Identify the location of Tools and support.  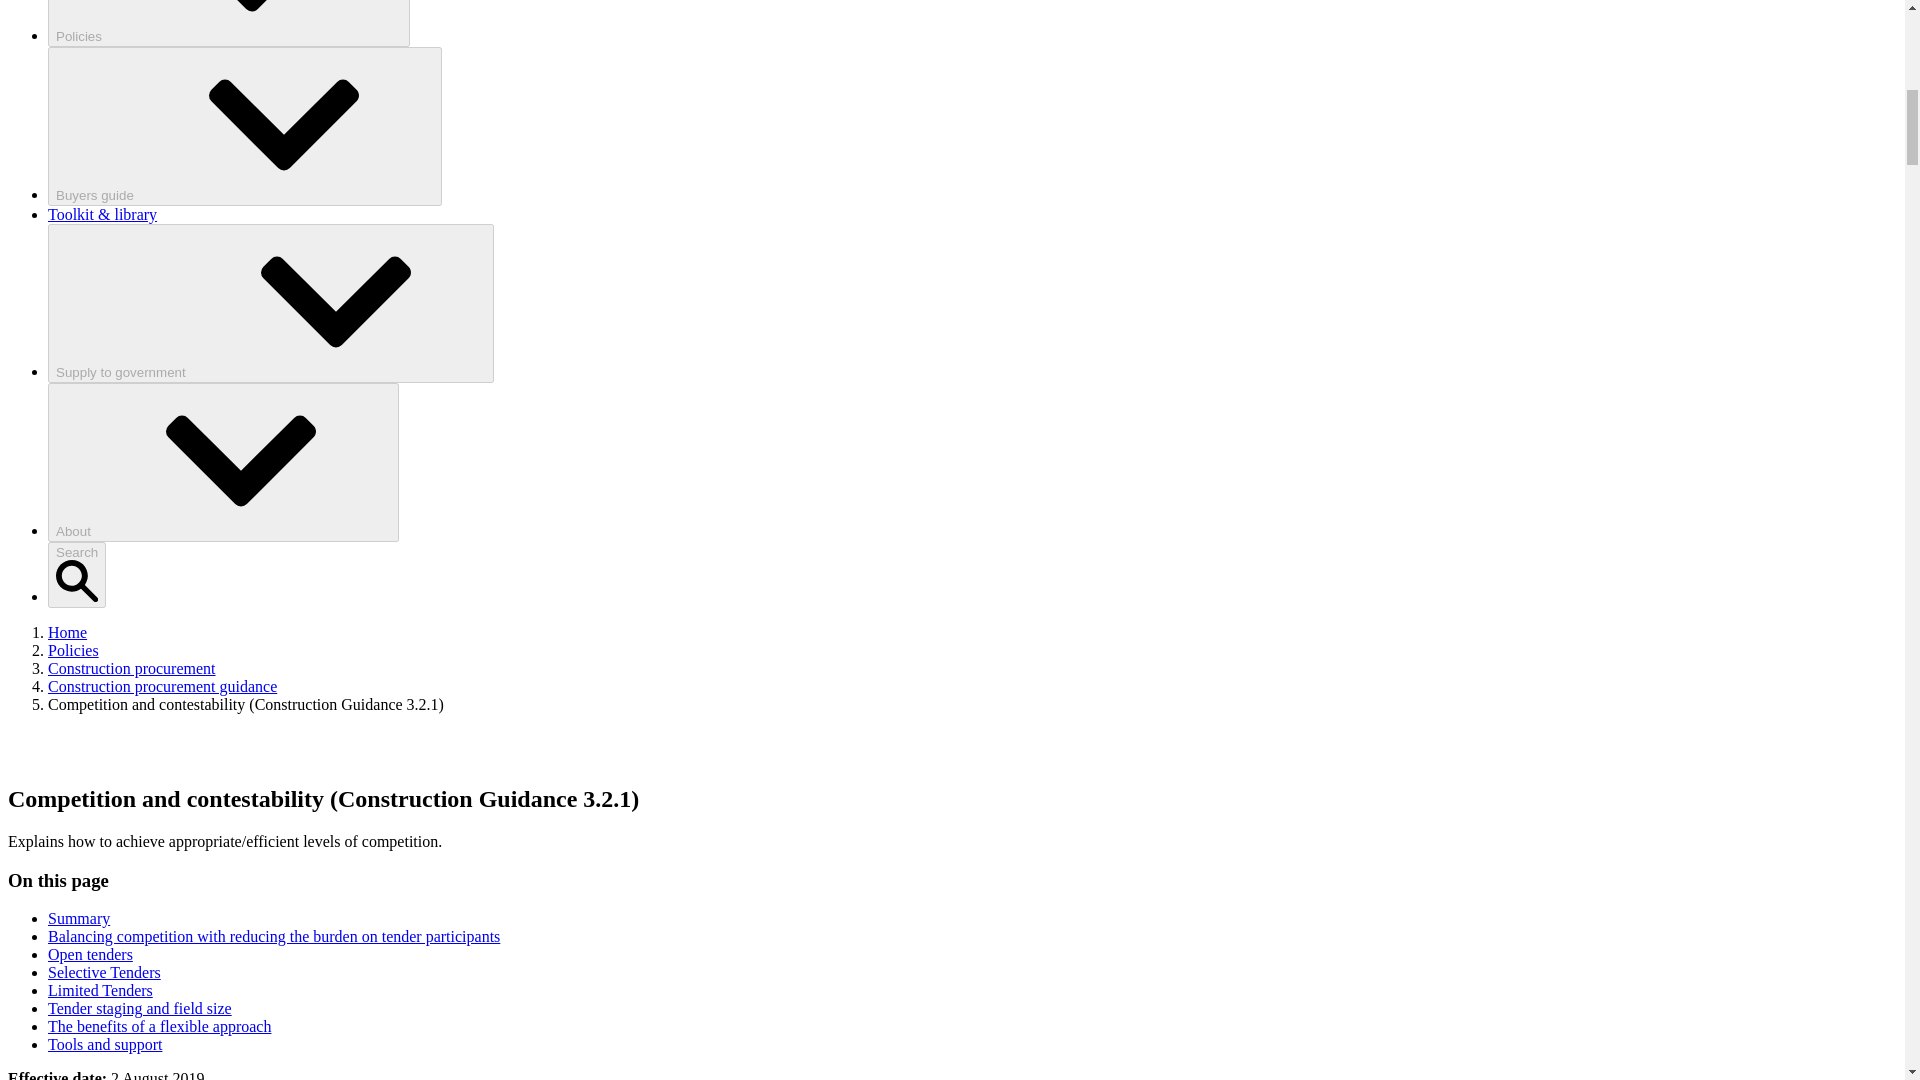
(104, 1044).